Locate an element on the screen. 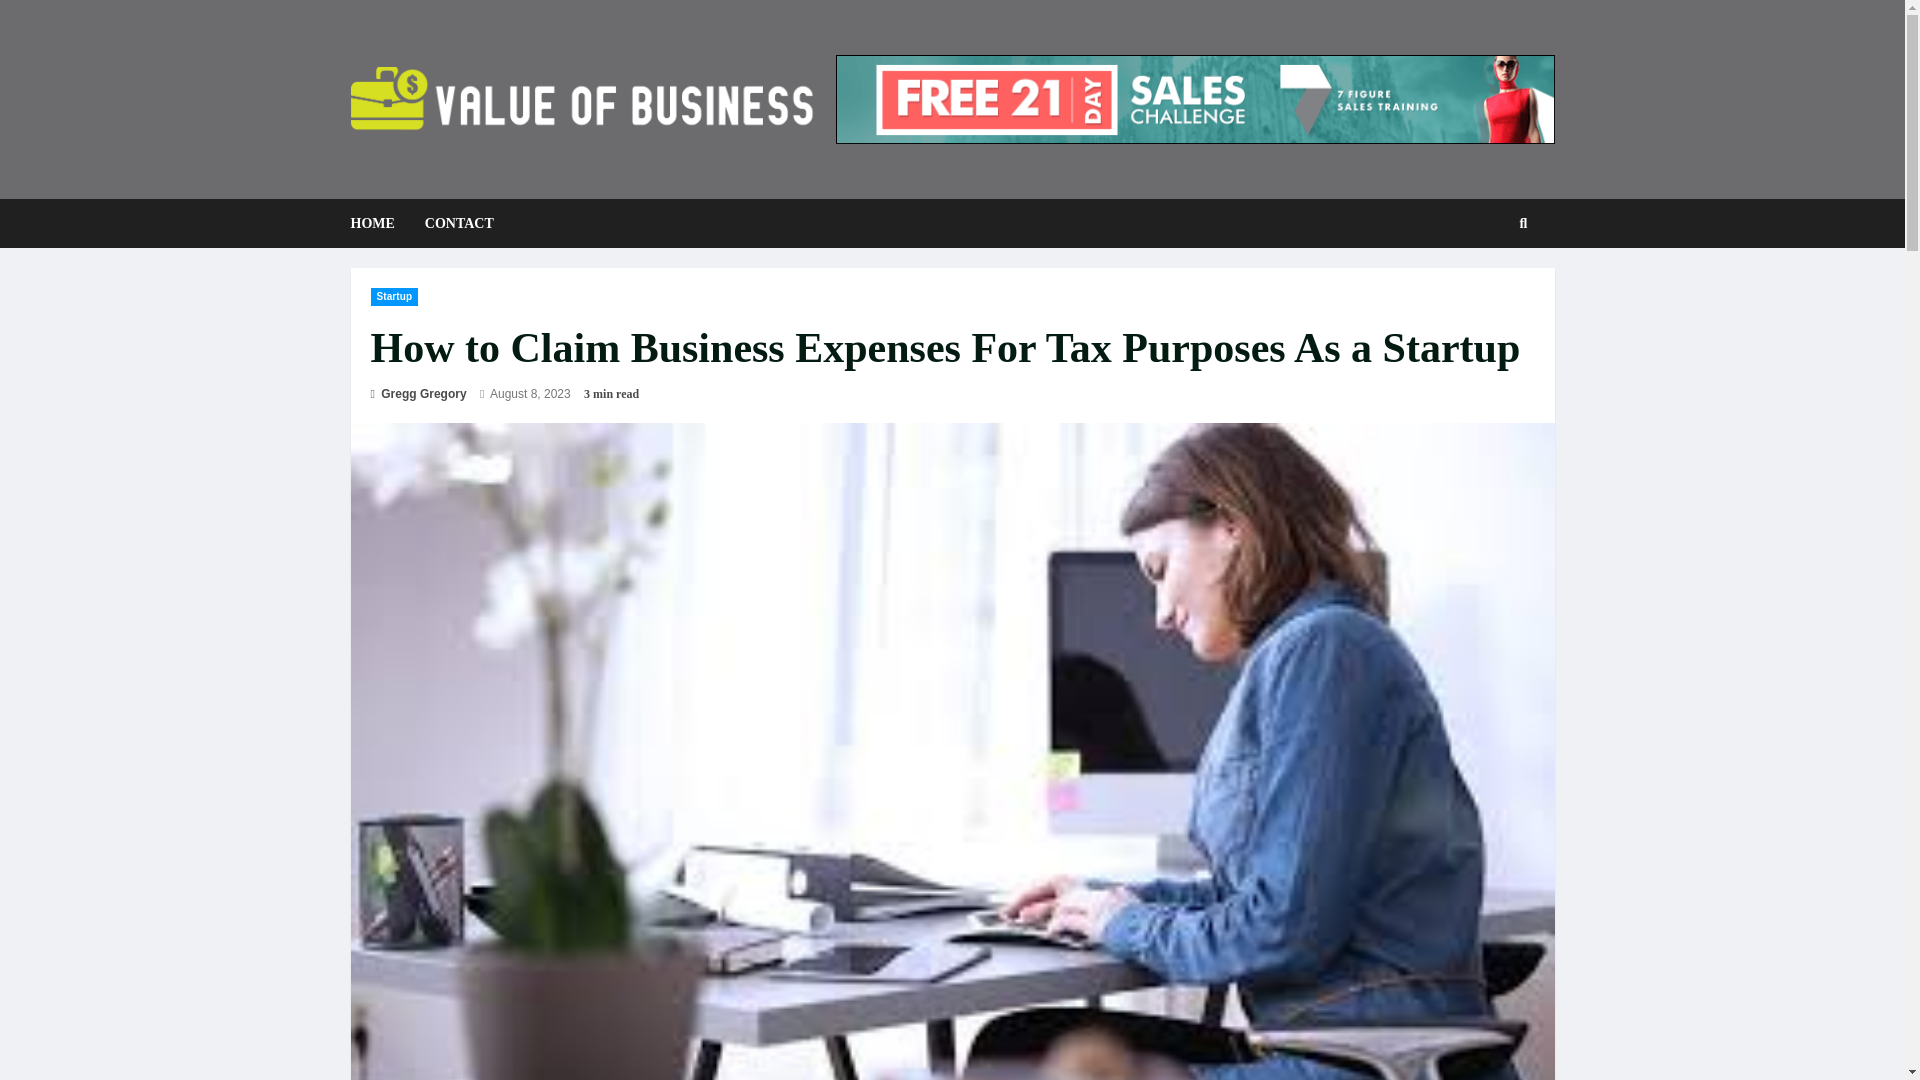 The image size is (1920, 1080). Search is located at coordinates (1492, 292).